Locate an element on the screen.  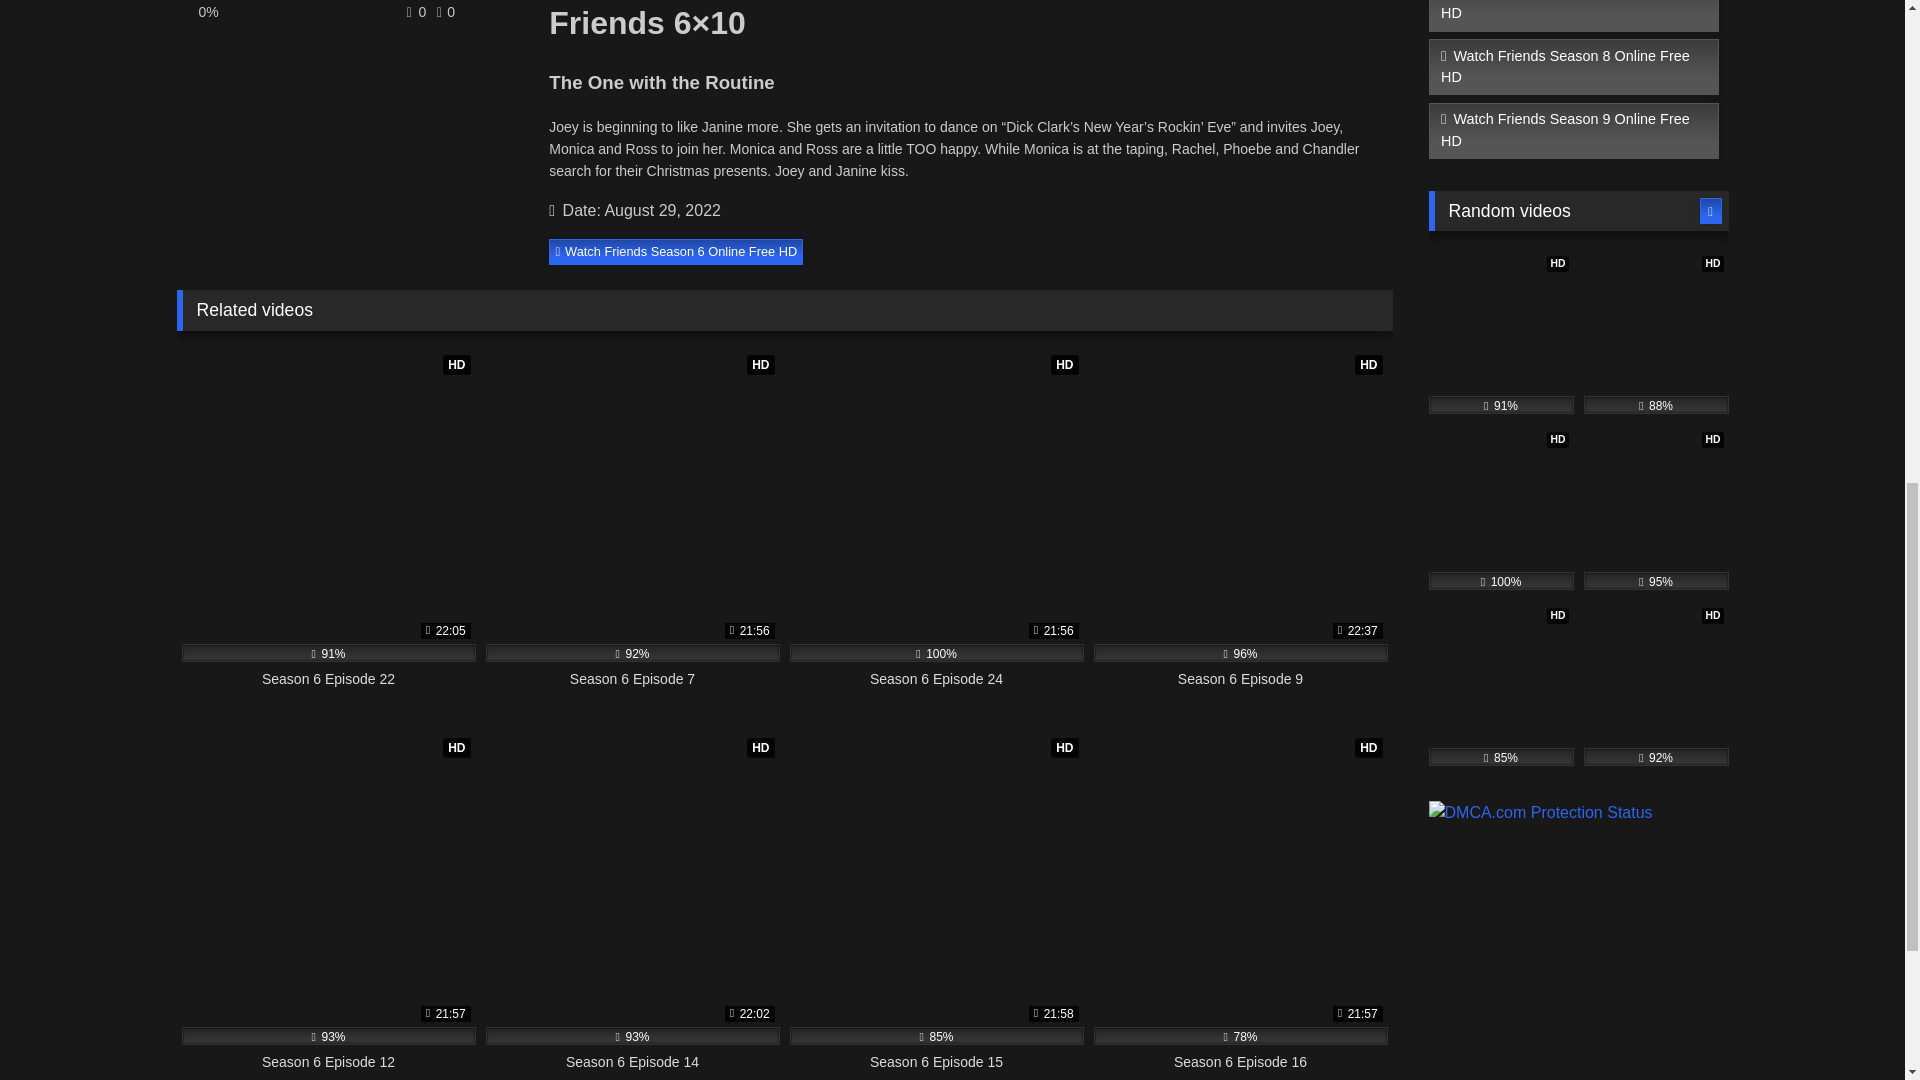
Season 4 Episode 3 is located at coordinates (1656, 508).